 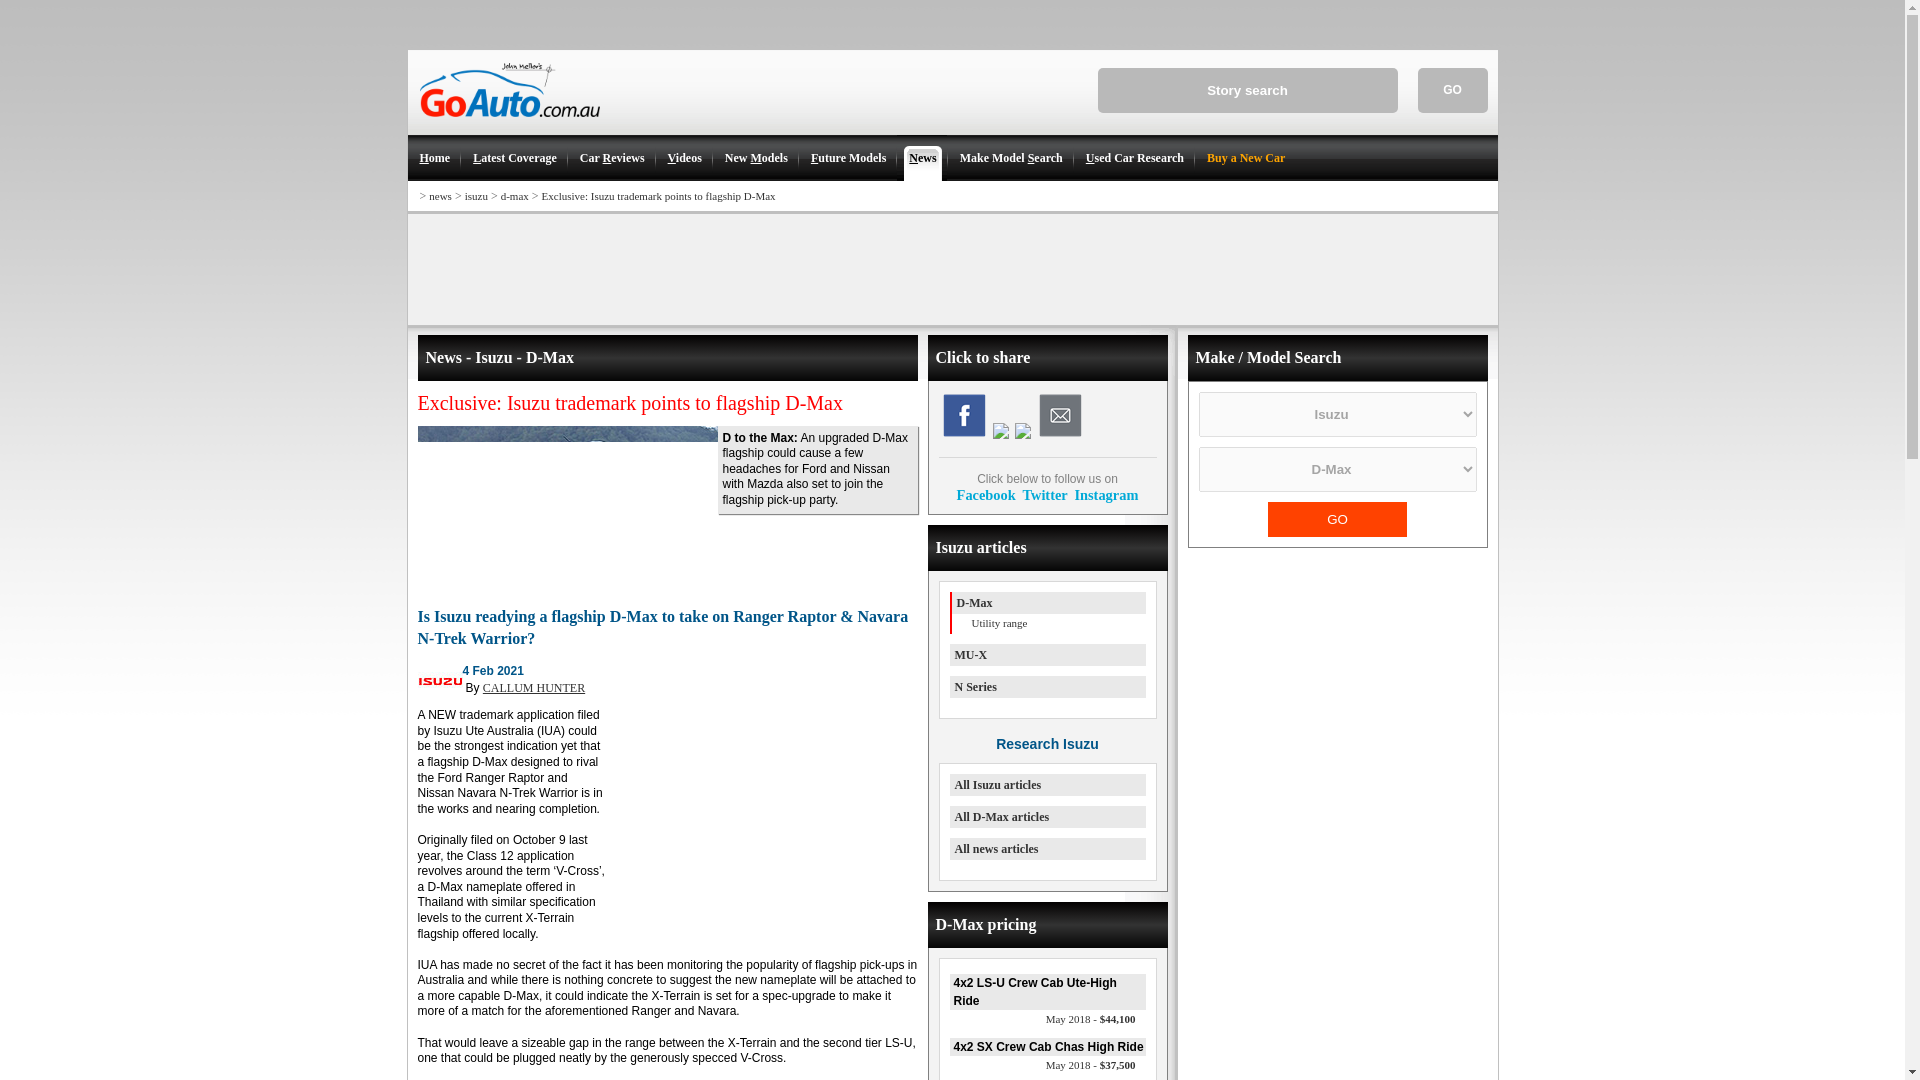 What do you see at coordinates (658, 196) in the screenshot?
I see `Exclusive: Isuzu trademark points to flagship D-Max` at bounding box center [658, 196].